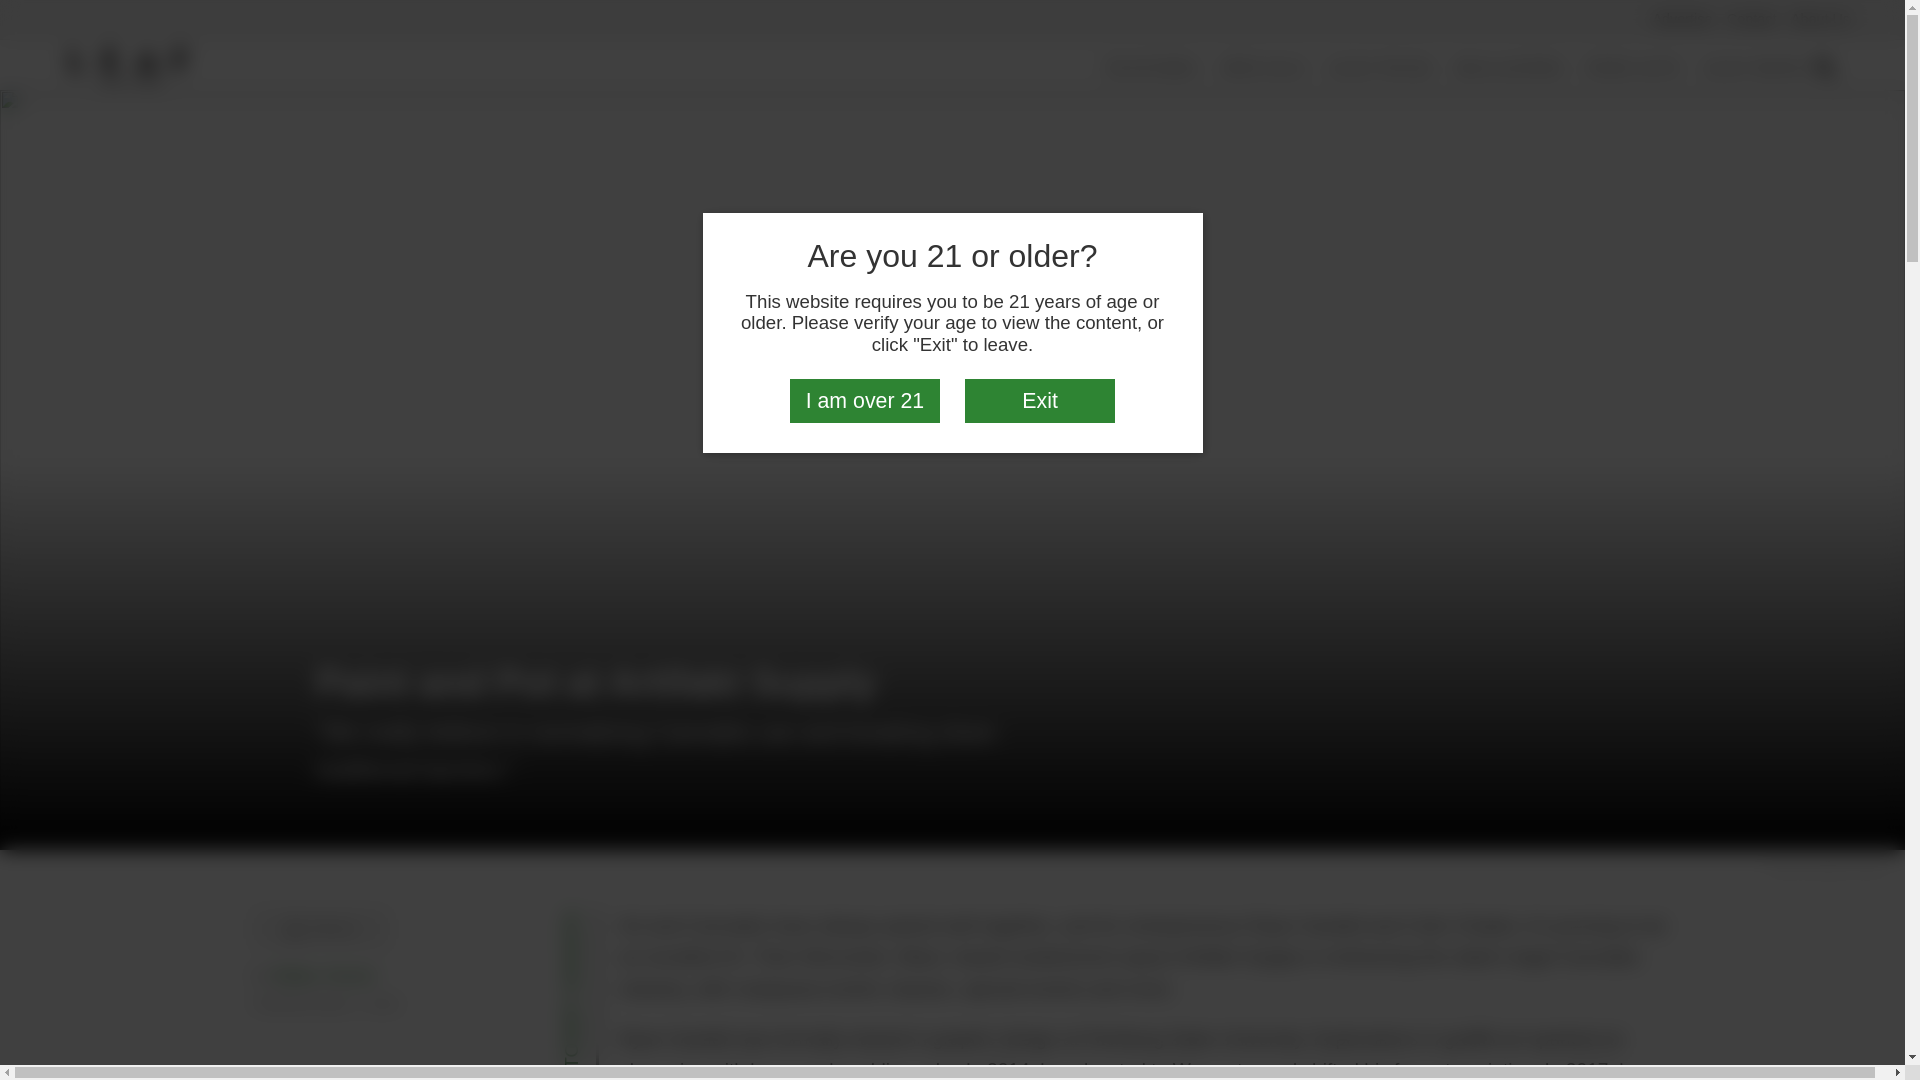  Describe the element at coordinates (319, 929) in the screenshot. I see `Share this article` at that location.